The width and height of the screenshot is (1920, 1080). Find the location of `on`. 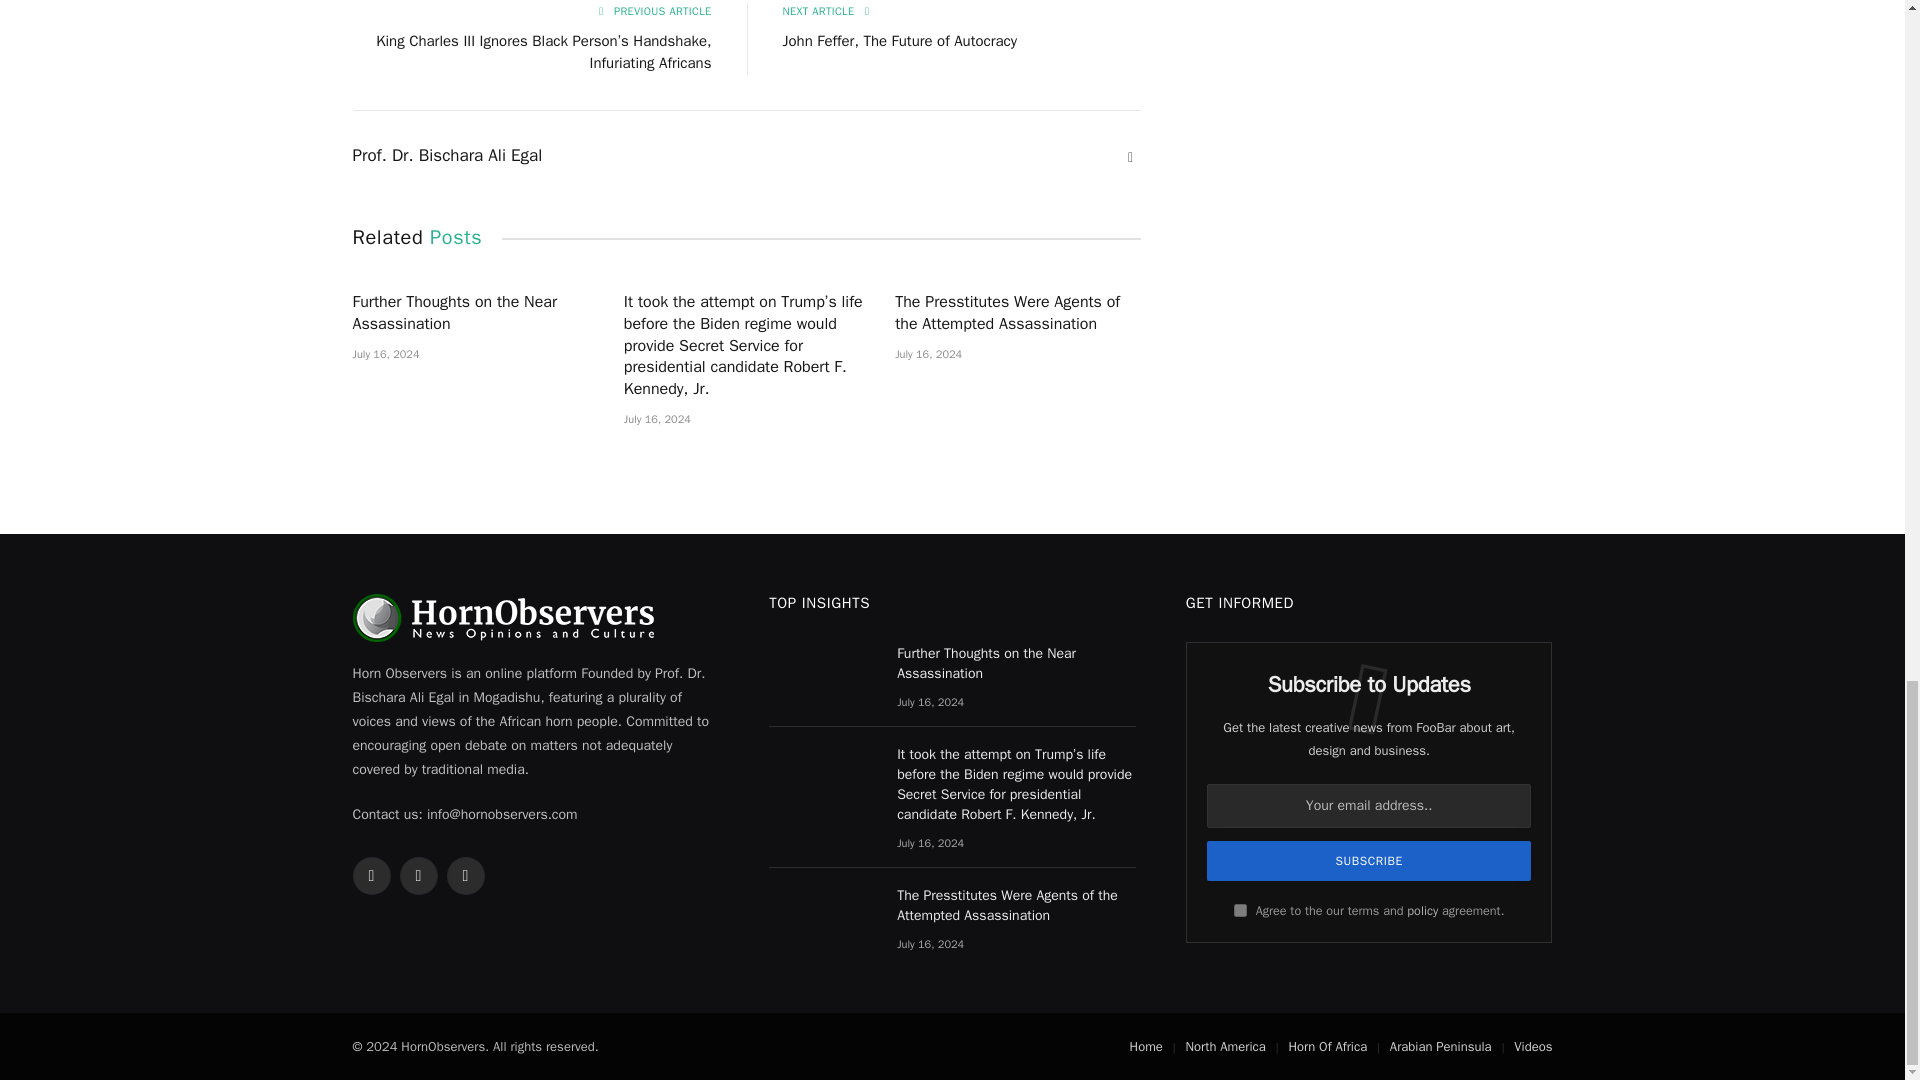

on is located at coordinates (1240, 910).